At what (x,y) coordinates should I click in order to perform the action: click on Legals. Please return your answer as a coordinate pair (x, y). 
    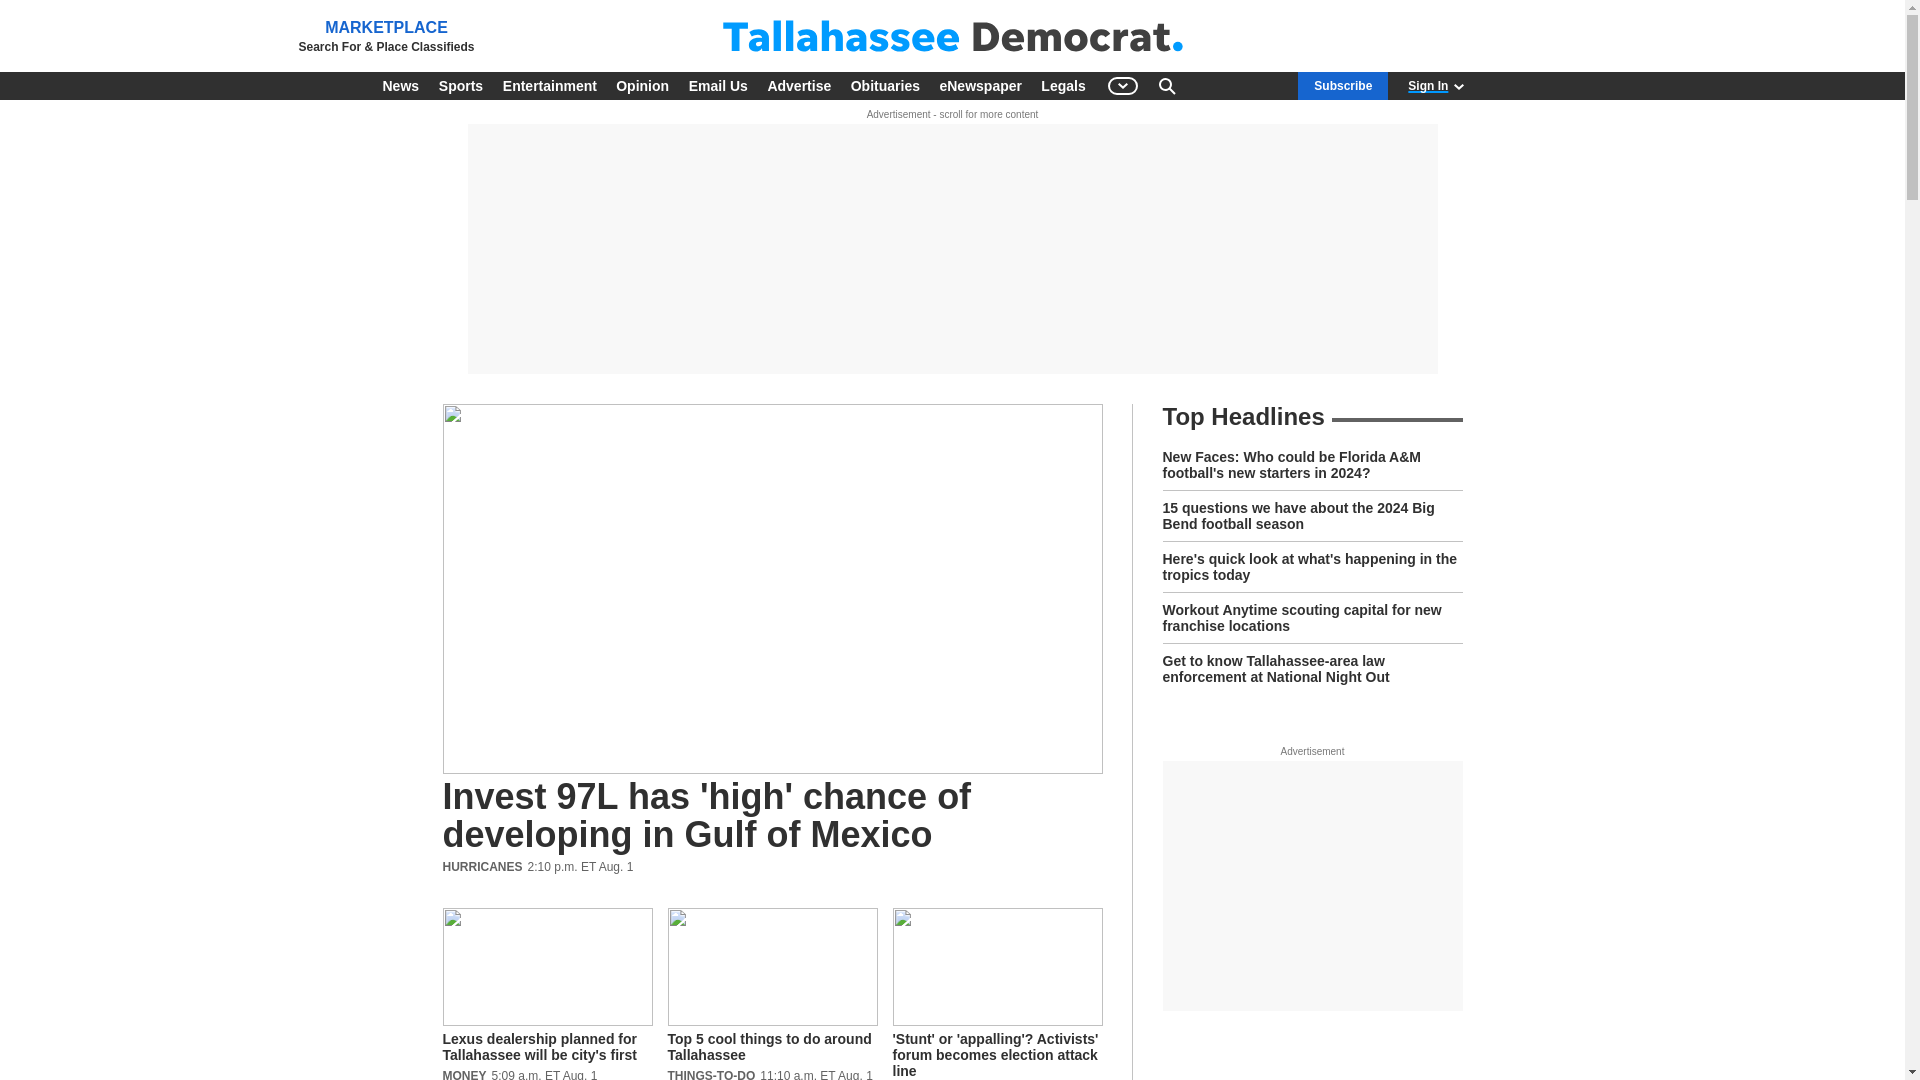
    Looking at the image, I should click on (1062, 86).